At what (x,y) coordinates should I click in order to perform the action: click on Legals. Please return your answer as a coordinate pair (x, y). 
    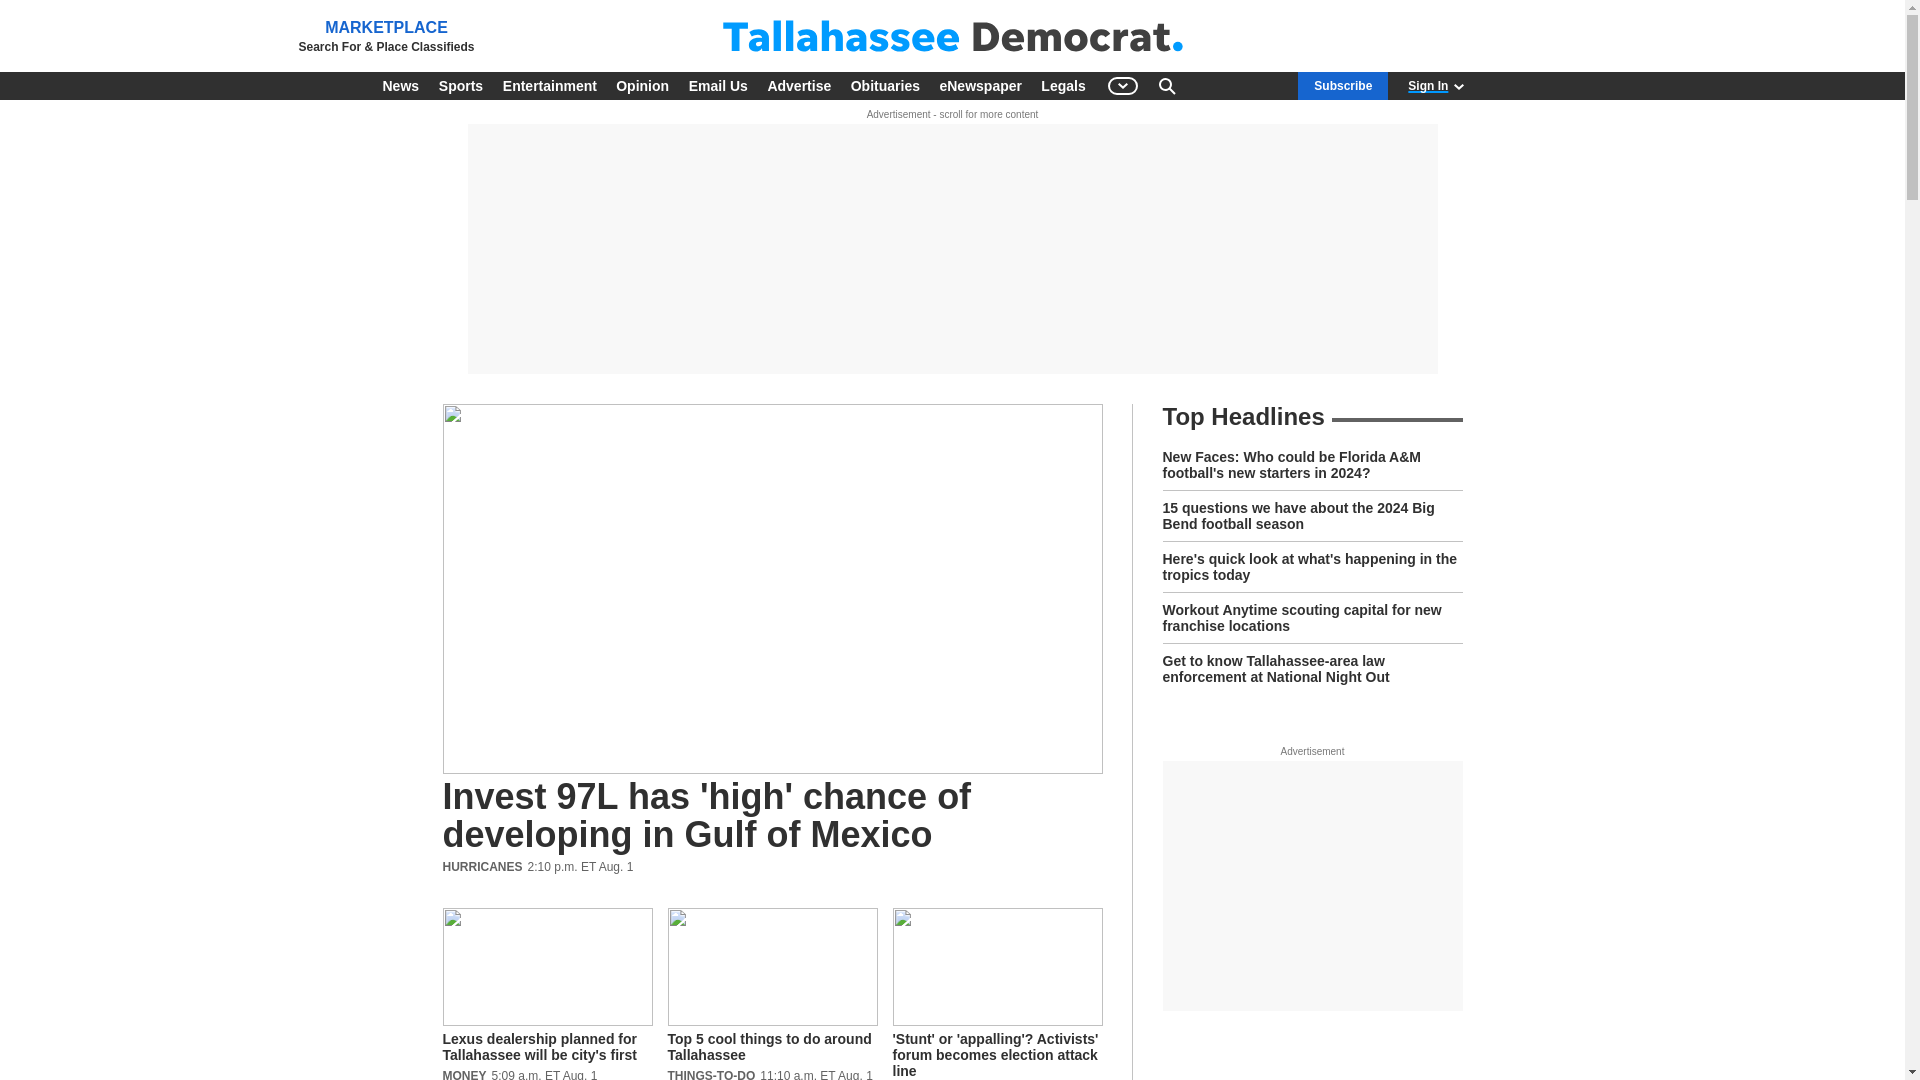
    Looking at the image, I should click on (1062, 86).